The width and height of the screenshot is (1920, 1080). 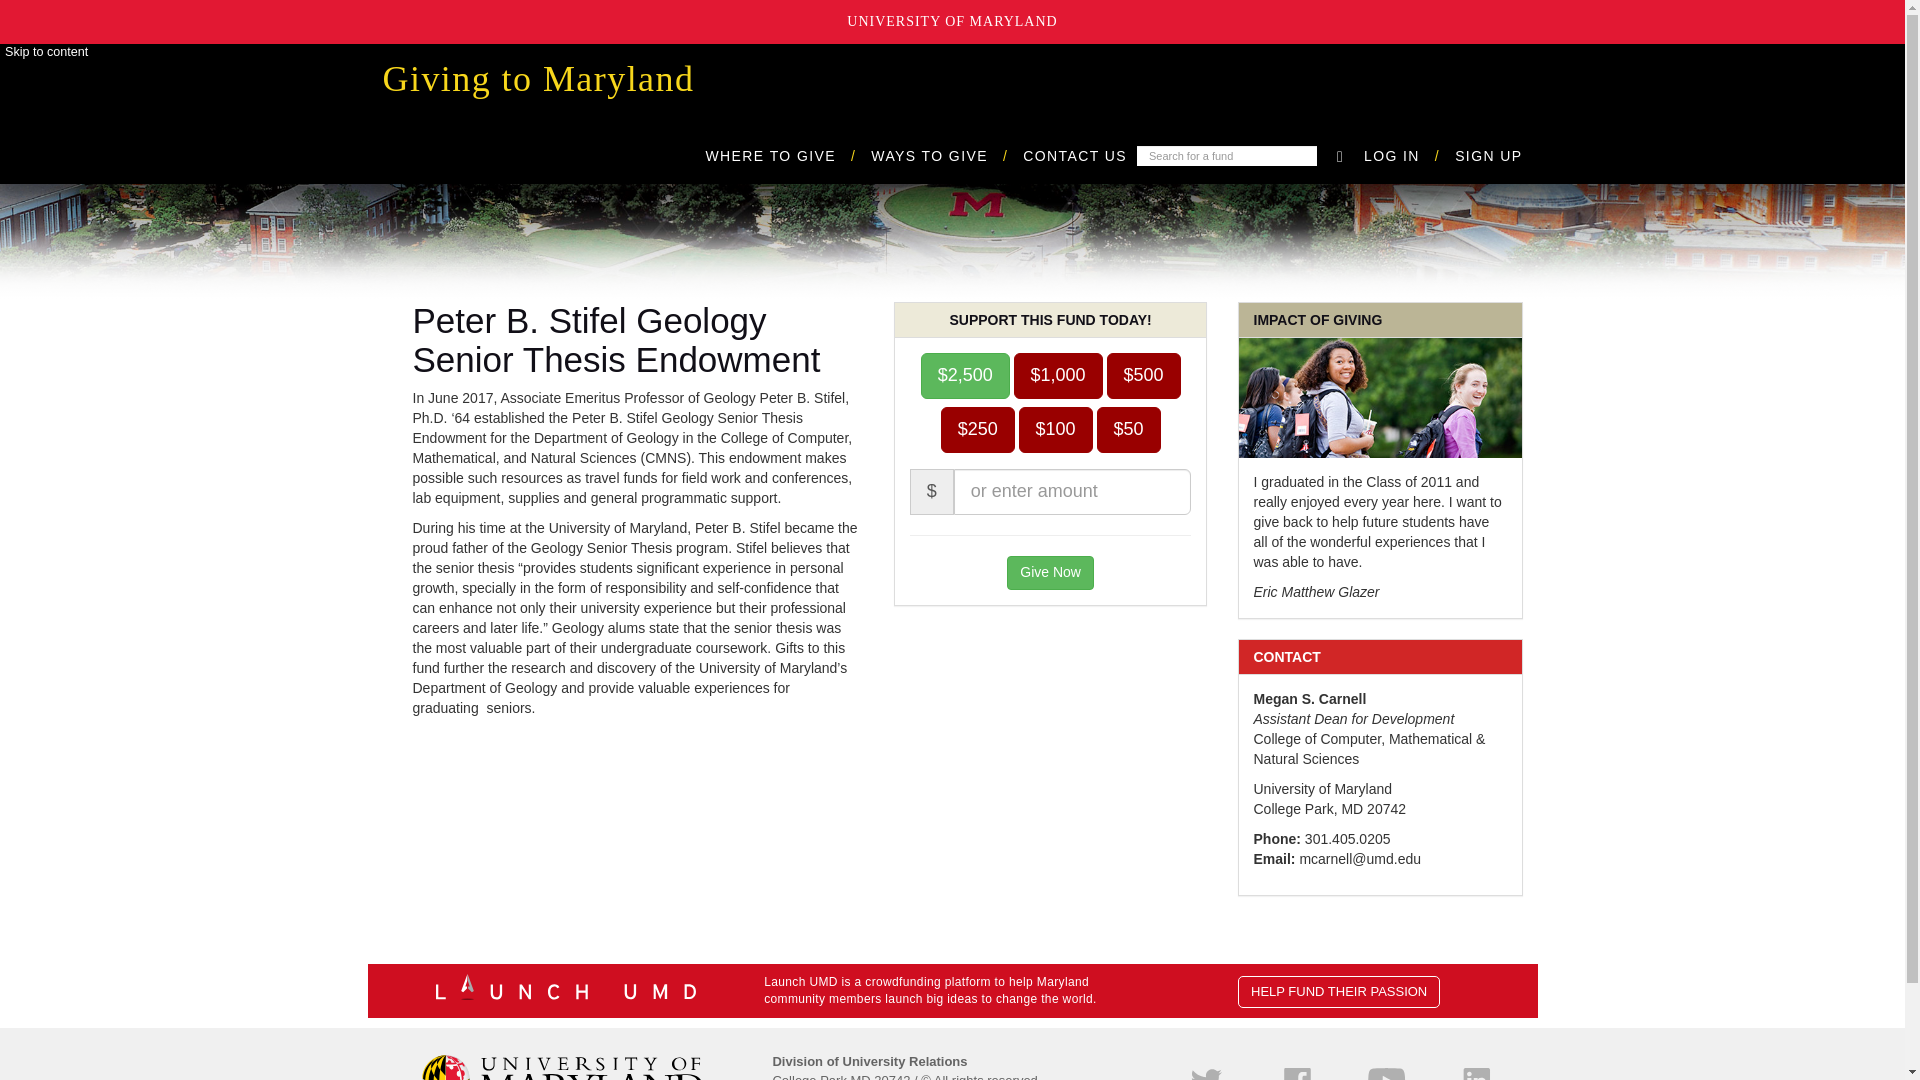 What do you see at coordinates (46, 52) in the screenshot?
I see `Skip to content` at bounding box center [46, 52].